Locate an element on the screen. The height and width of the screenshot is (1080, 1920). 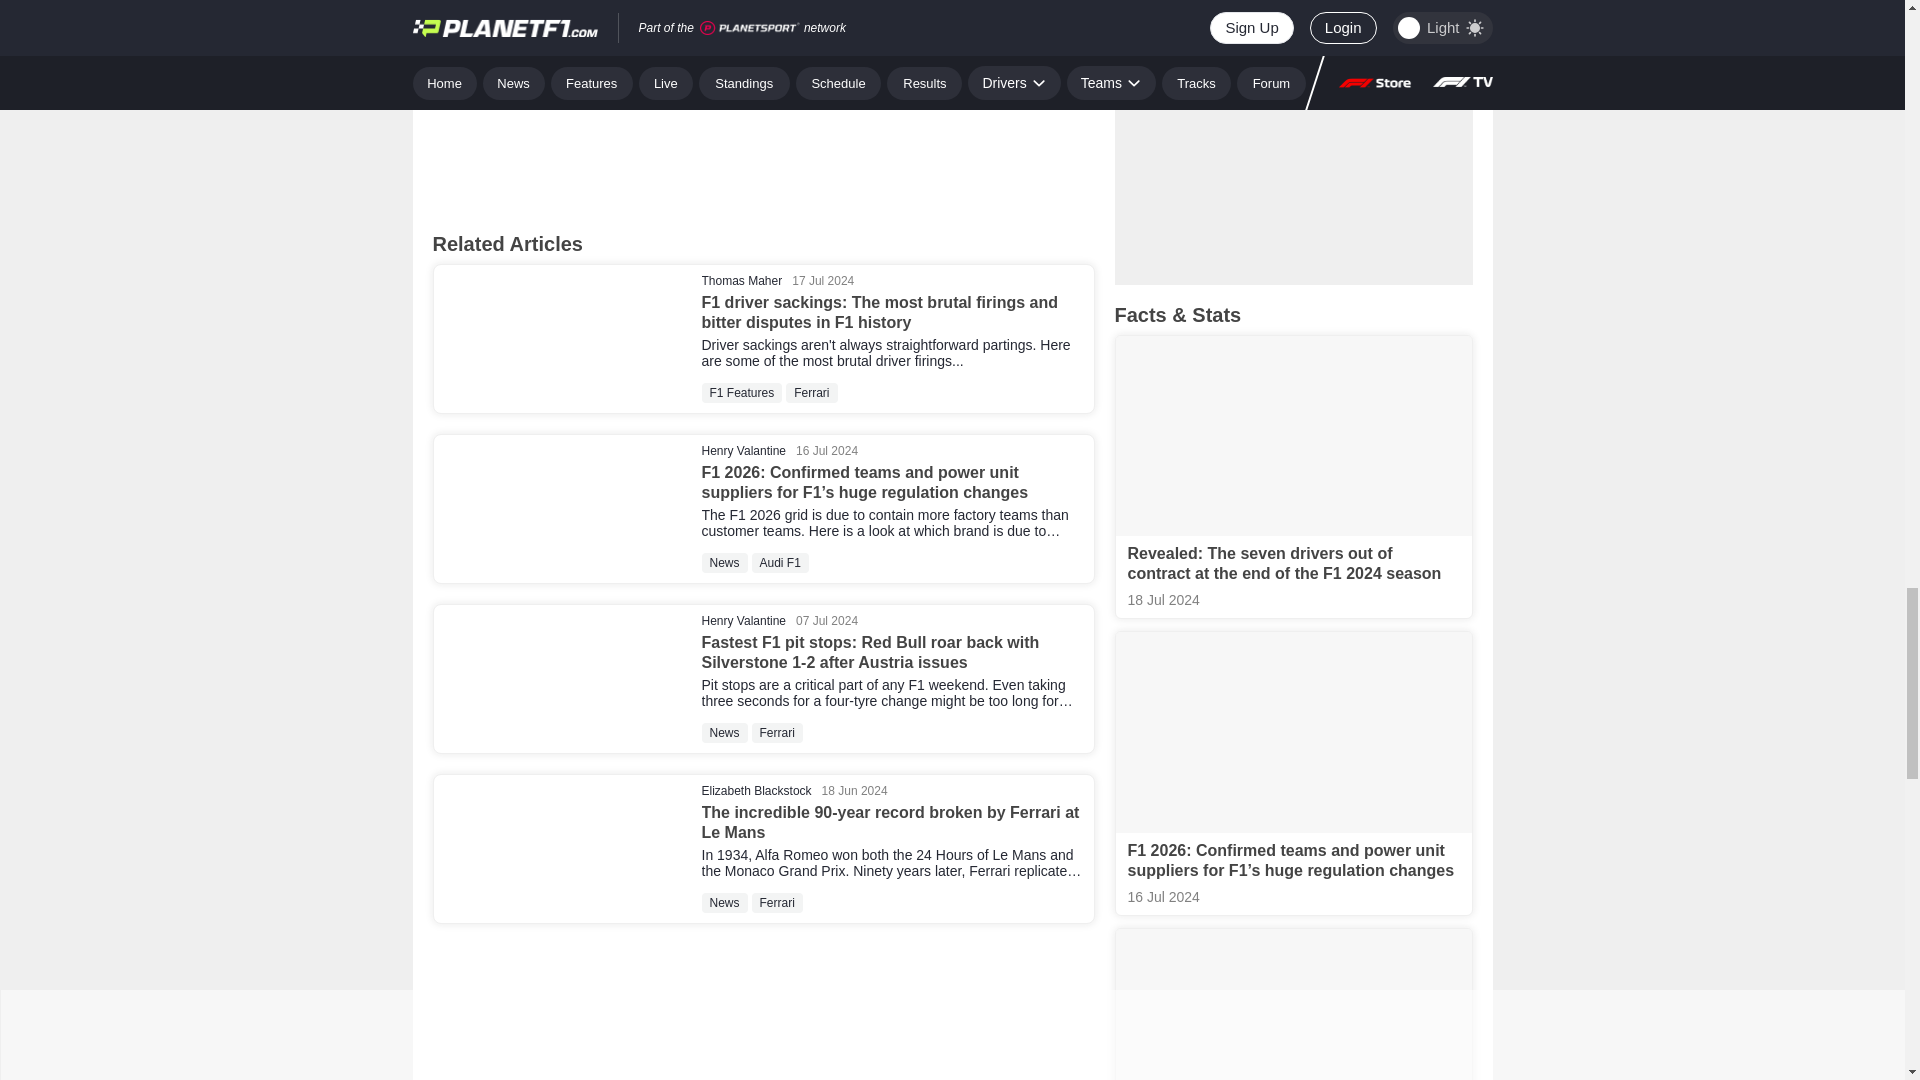
Vuukle Comments Widget is located at coordinates (763, 106).